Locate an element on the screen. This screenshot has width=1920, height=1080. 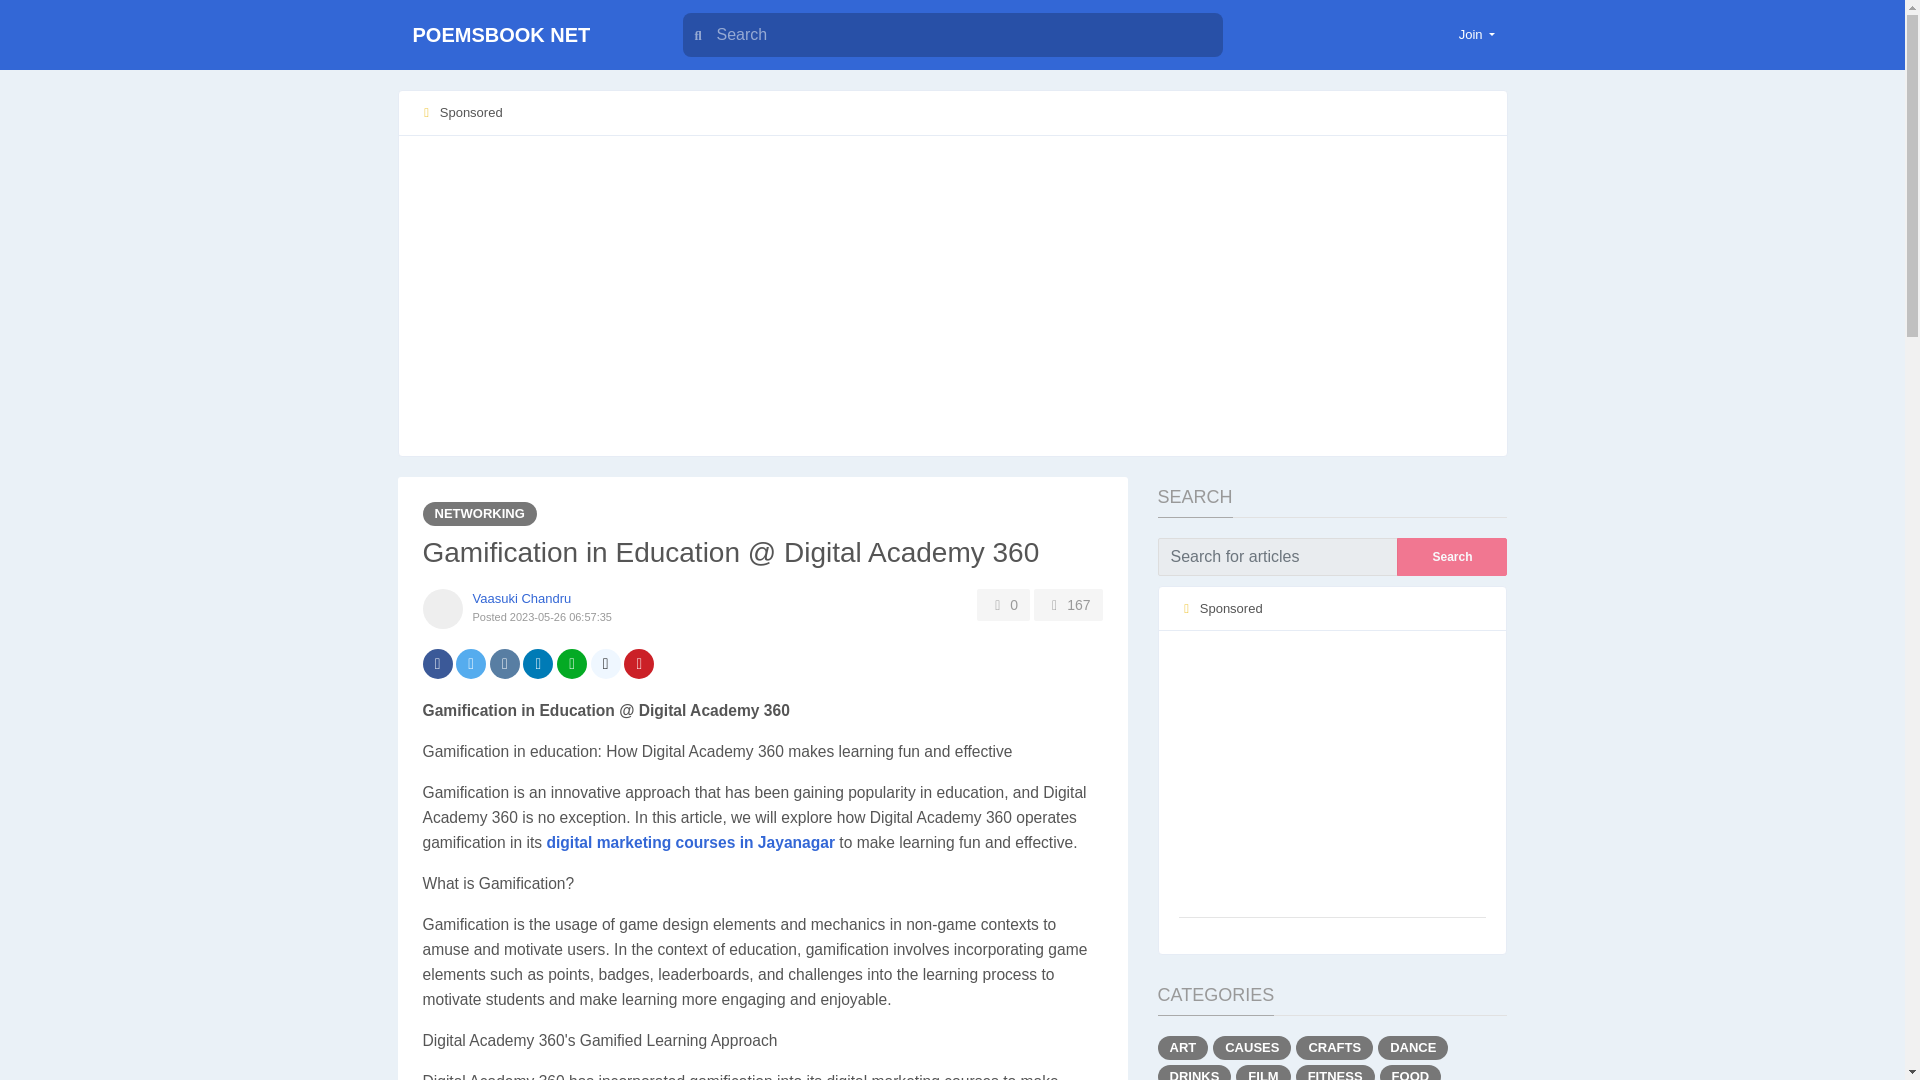
NETWORKING is located at coordinates (478, 514).